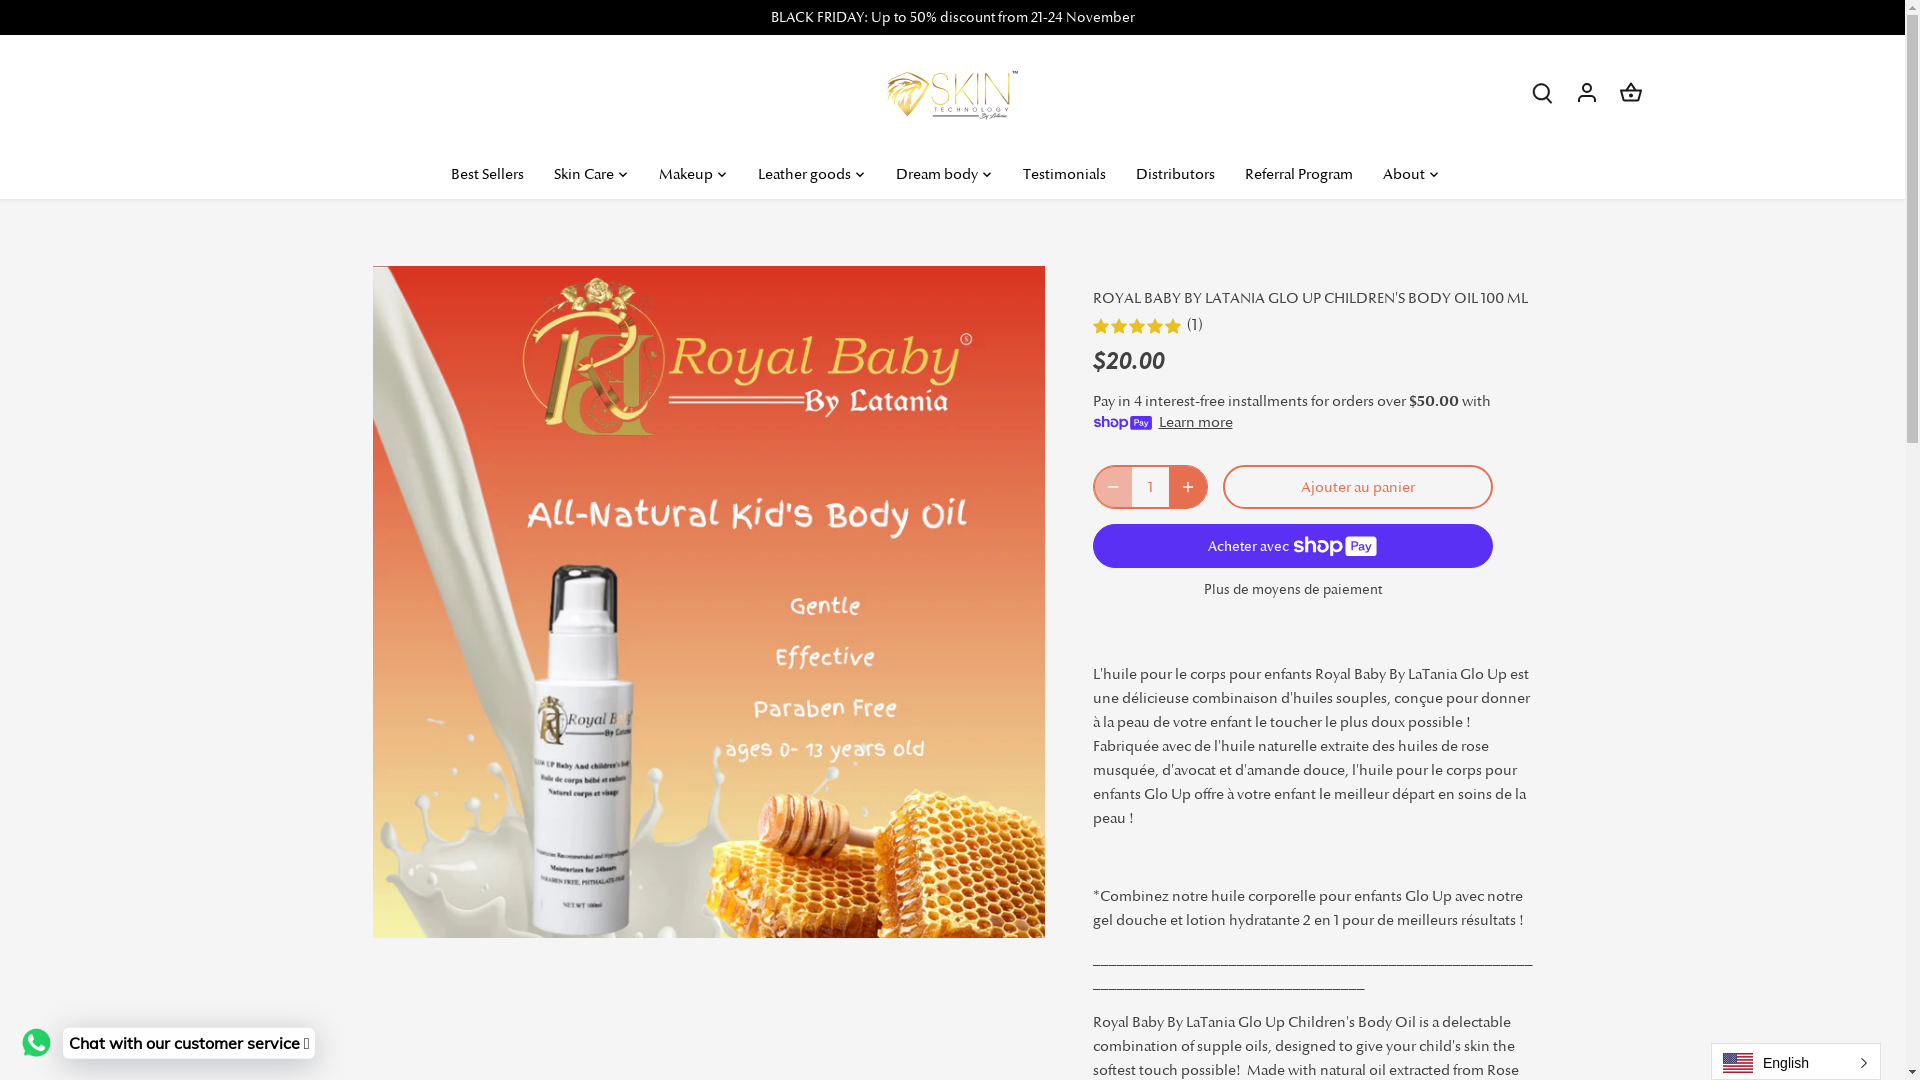 This screenshot has height=1080, width=1920. Describe the element at coordinates (1064, 174) in the screenshot. I see `Testimonials` at that location.